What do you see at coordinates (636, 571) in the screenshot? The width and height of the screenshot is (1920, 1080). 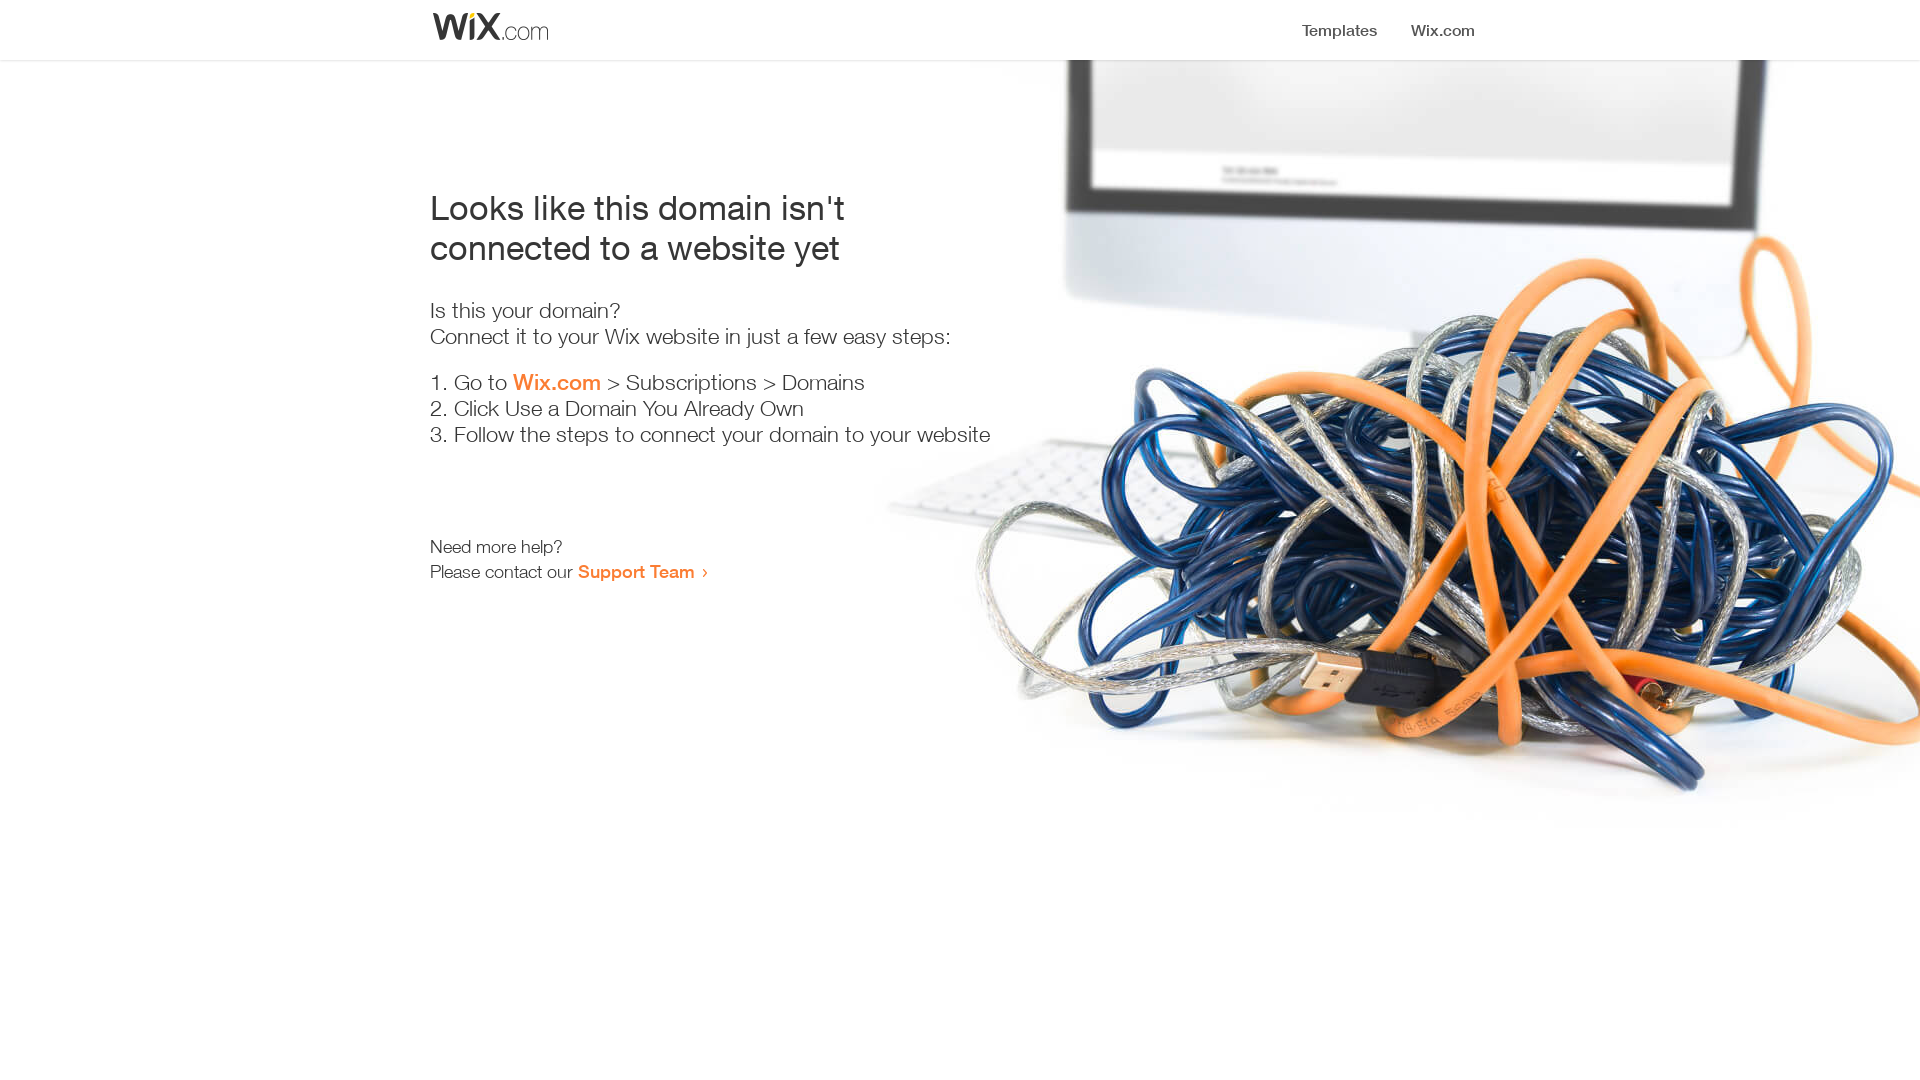 I see `Support Team` at bounding box center [636, 571].